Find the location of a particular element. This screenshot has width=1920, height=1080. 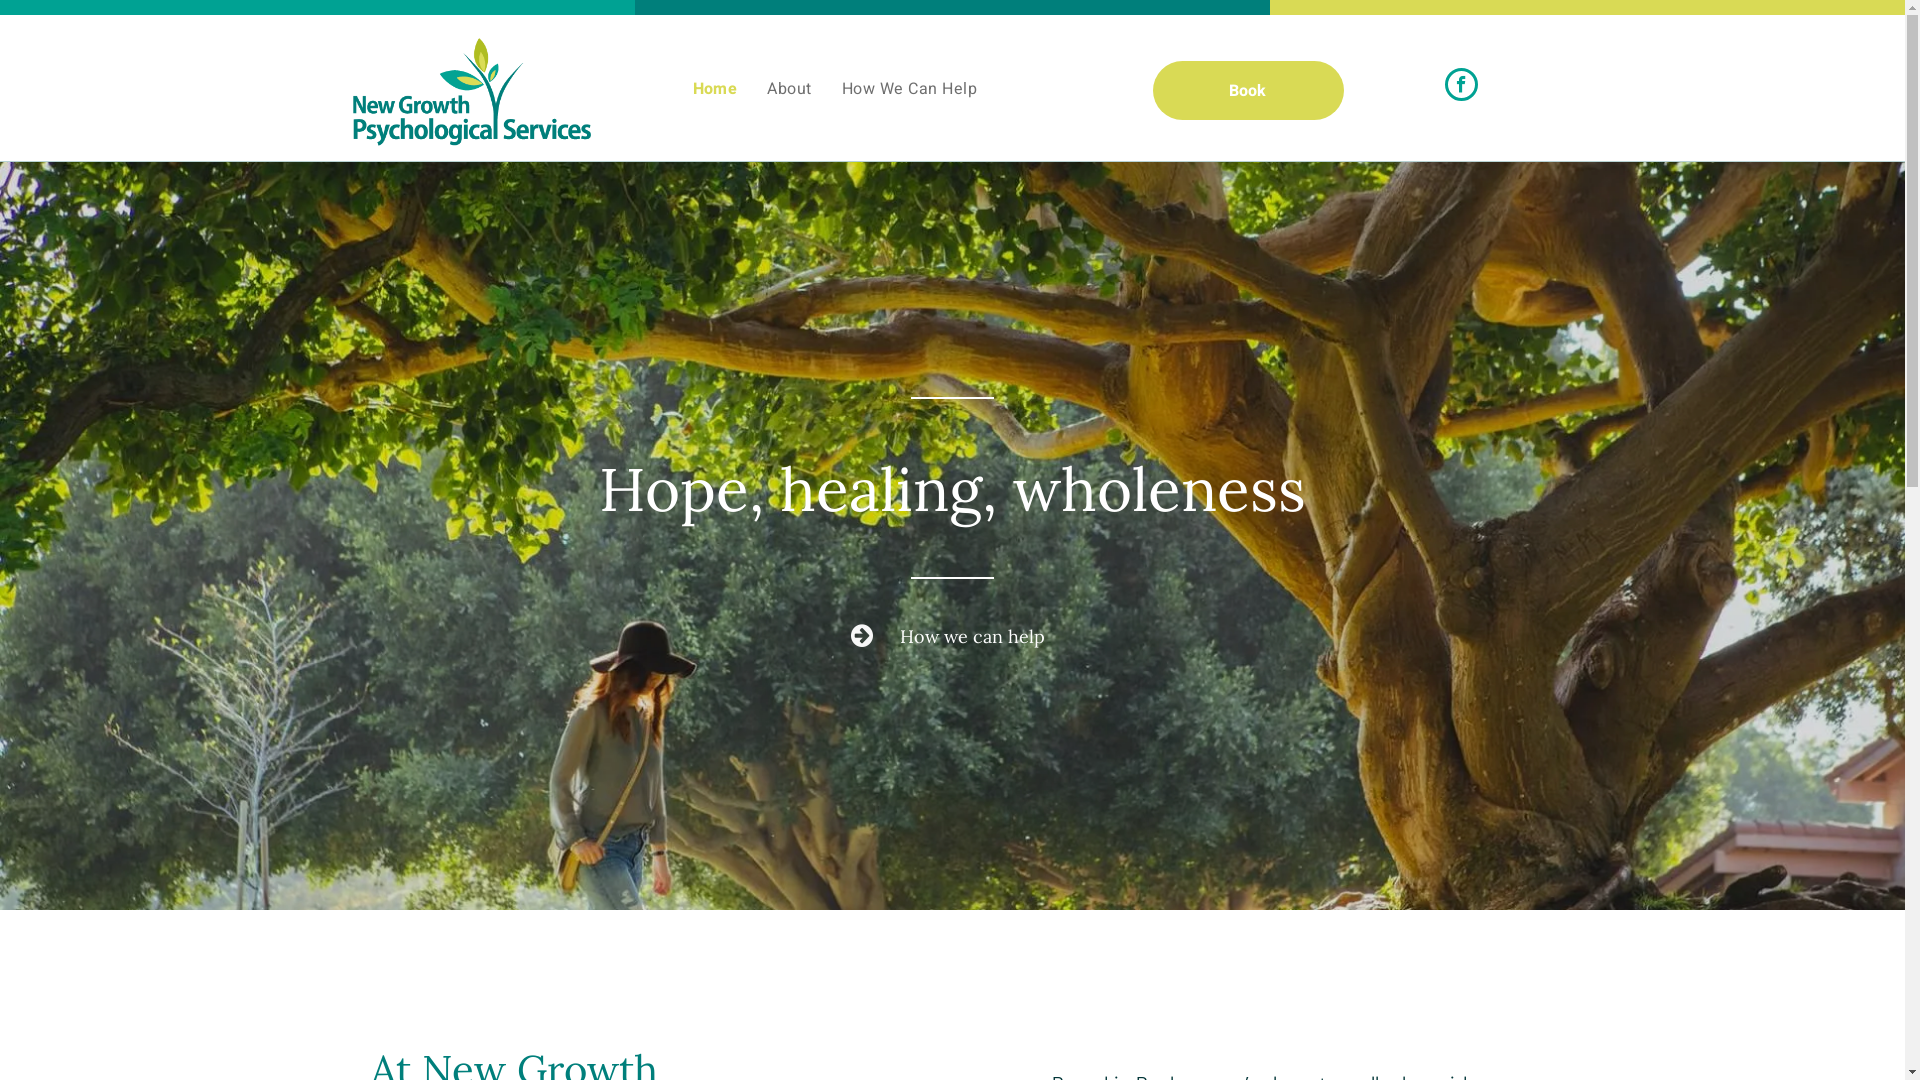

How we can help is located at coordinates (952, 636).